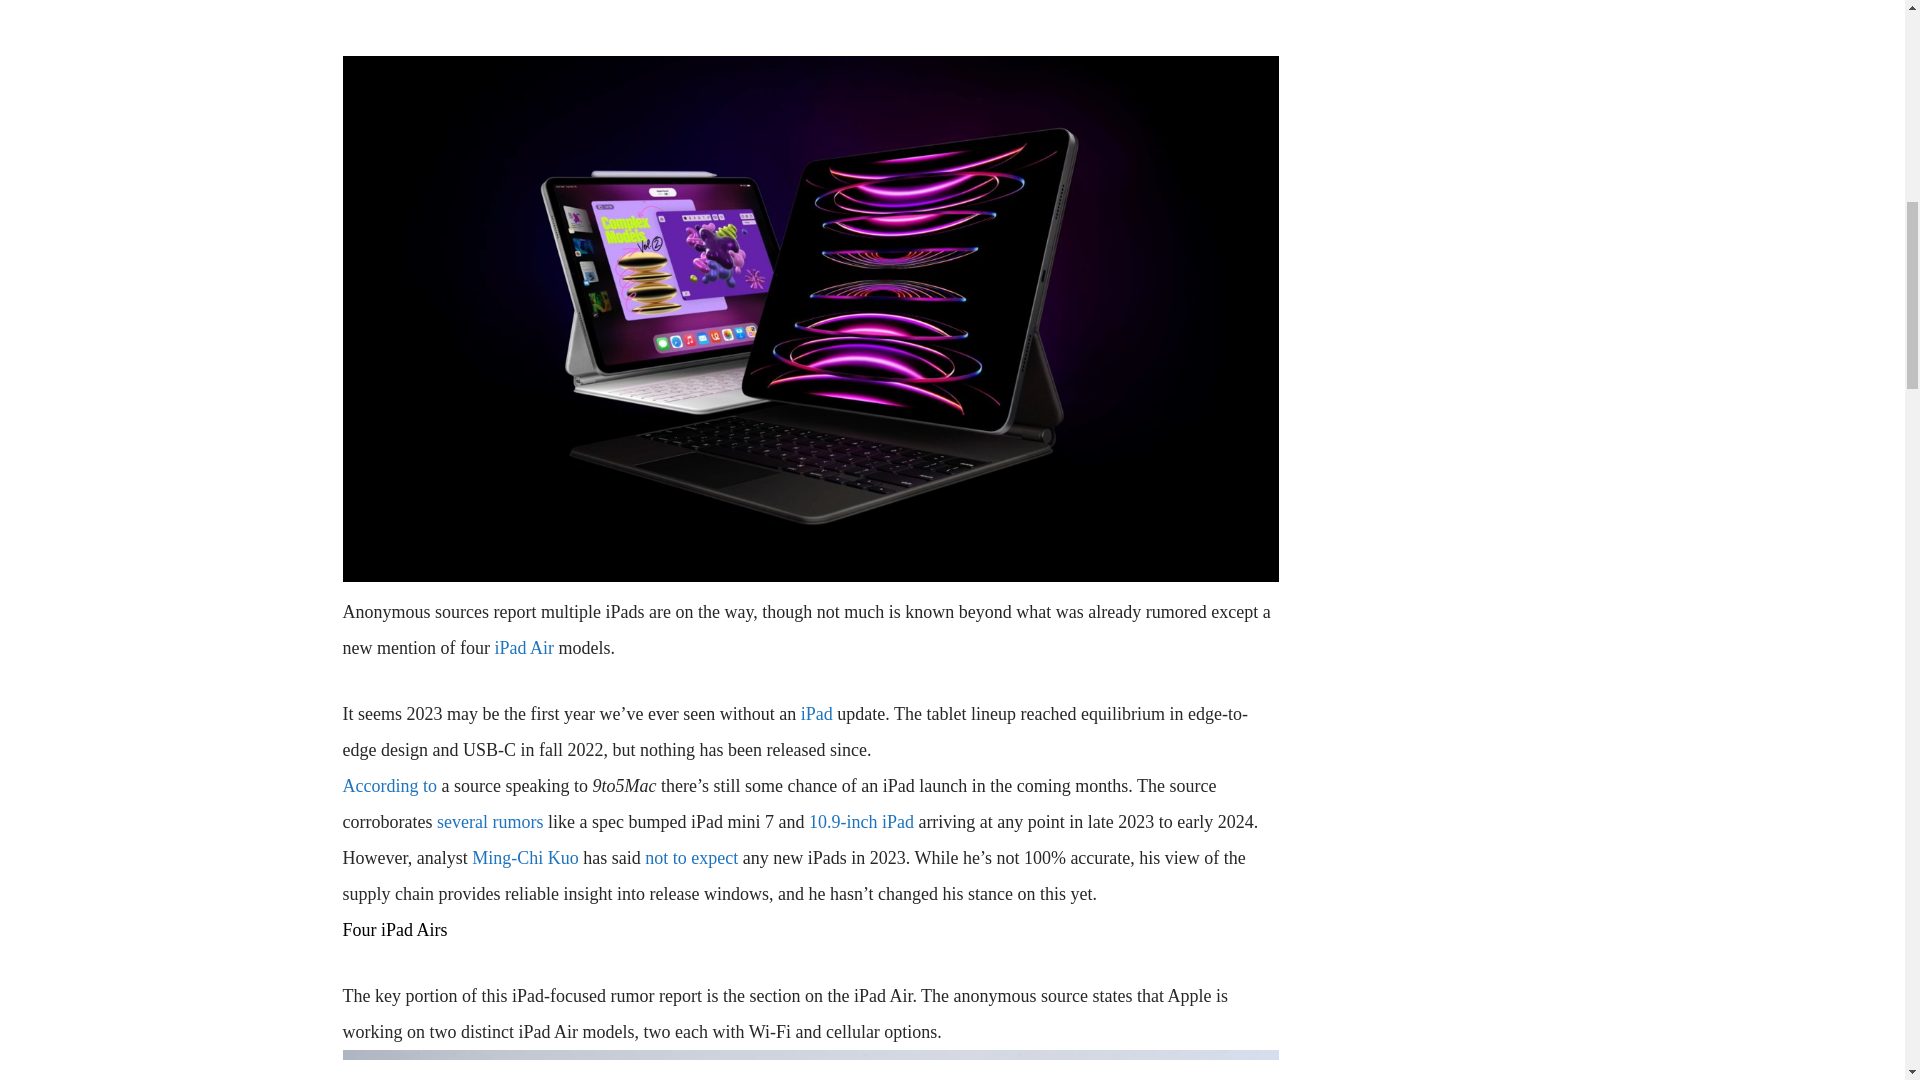 This screenshot has height=1080, width=1920. I want to click on Ming-Chi Kuo, so click(526, 858).